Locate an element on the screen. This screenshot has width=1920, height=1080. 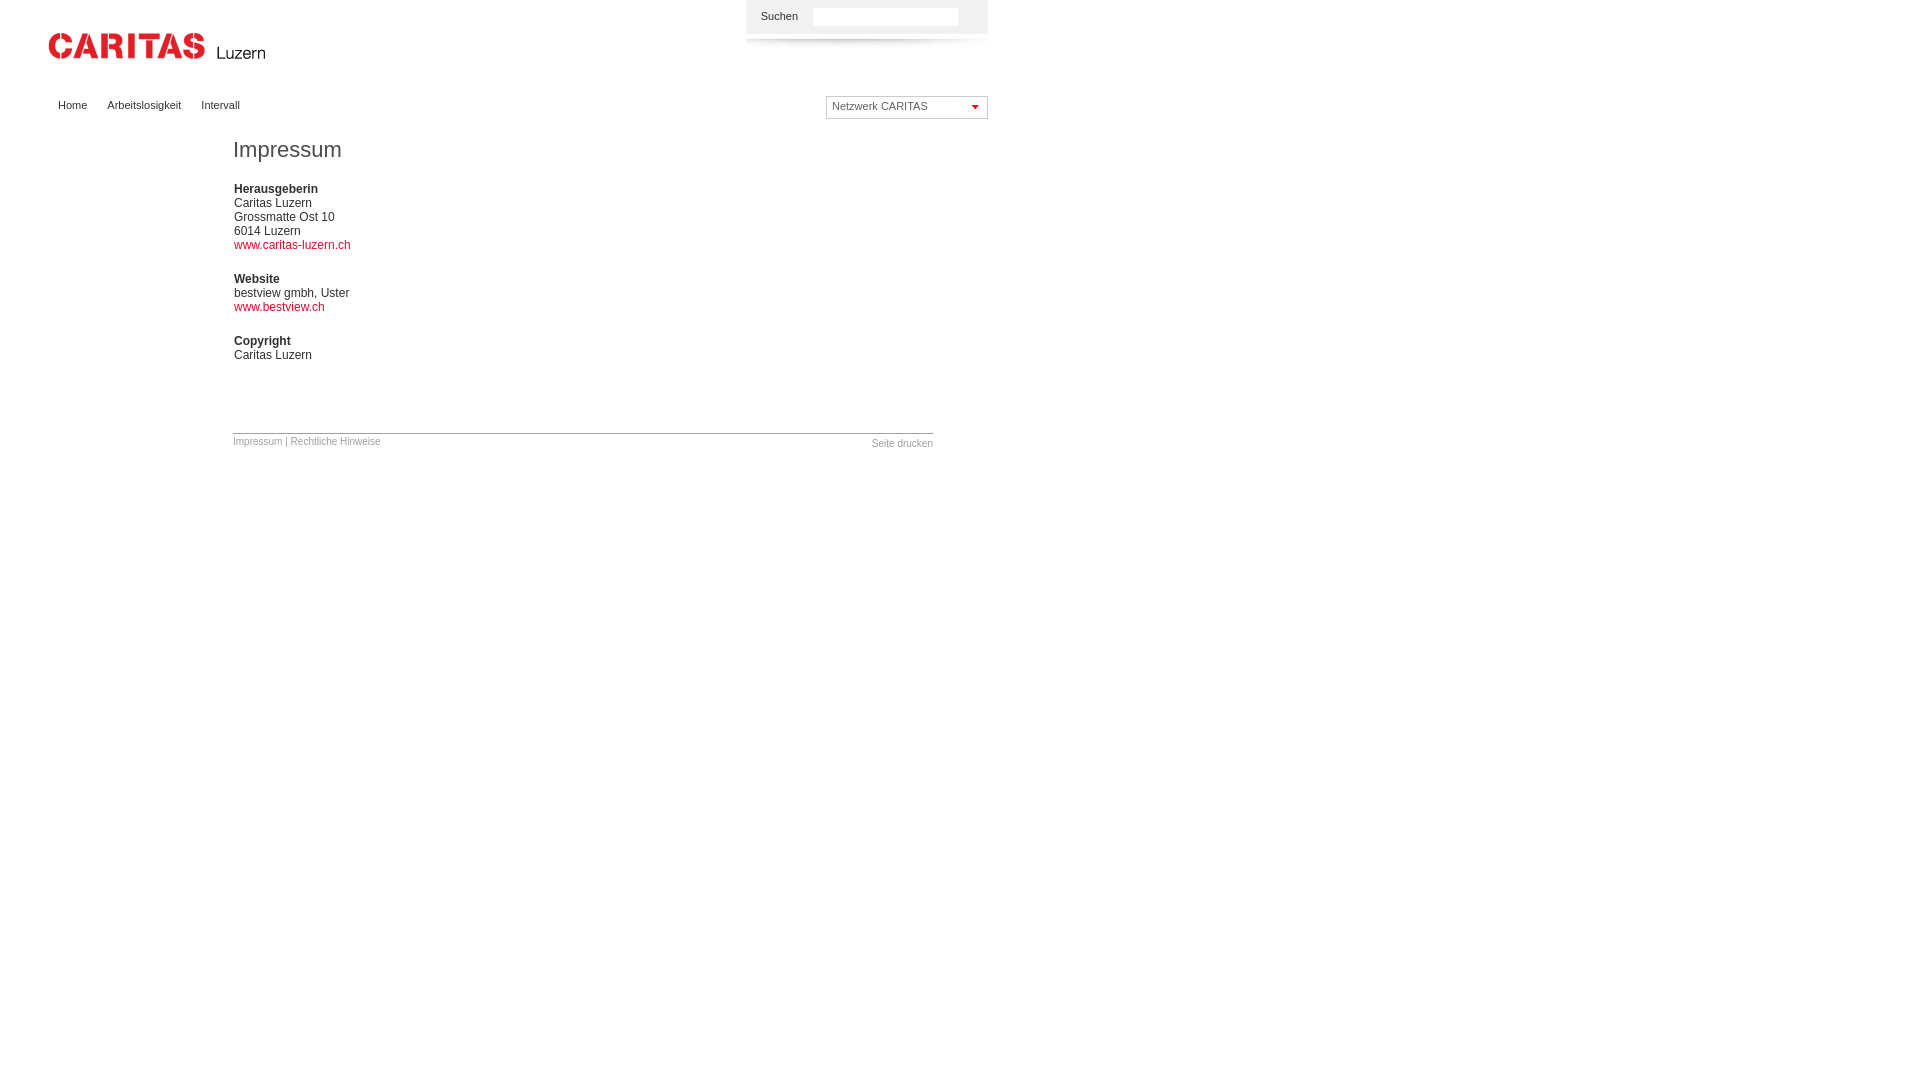
Arbeitslosigkeit is located at coordinates (144, 106).